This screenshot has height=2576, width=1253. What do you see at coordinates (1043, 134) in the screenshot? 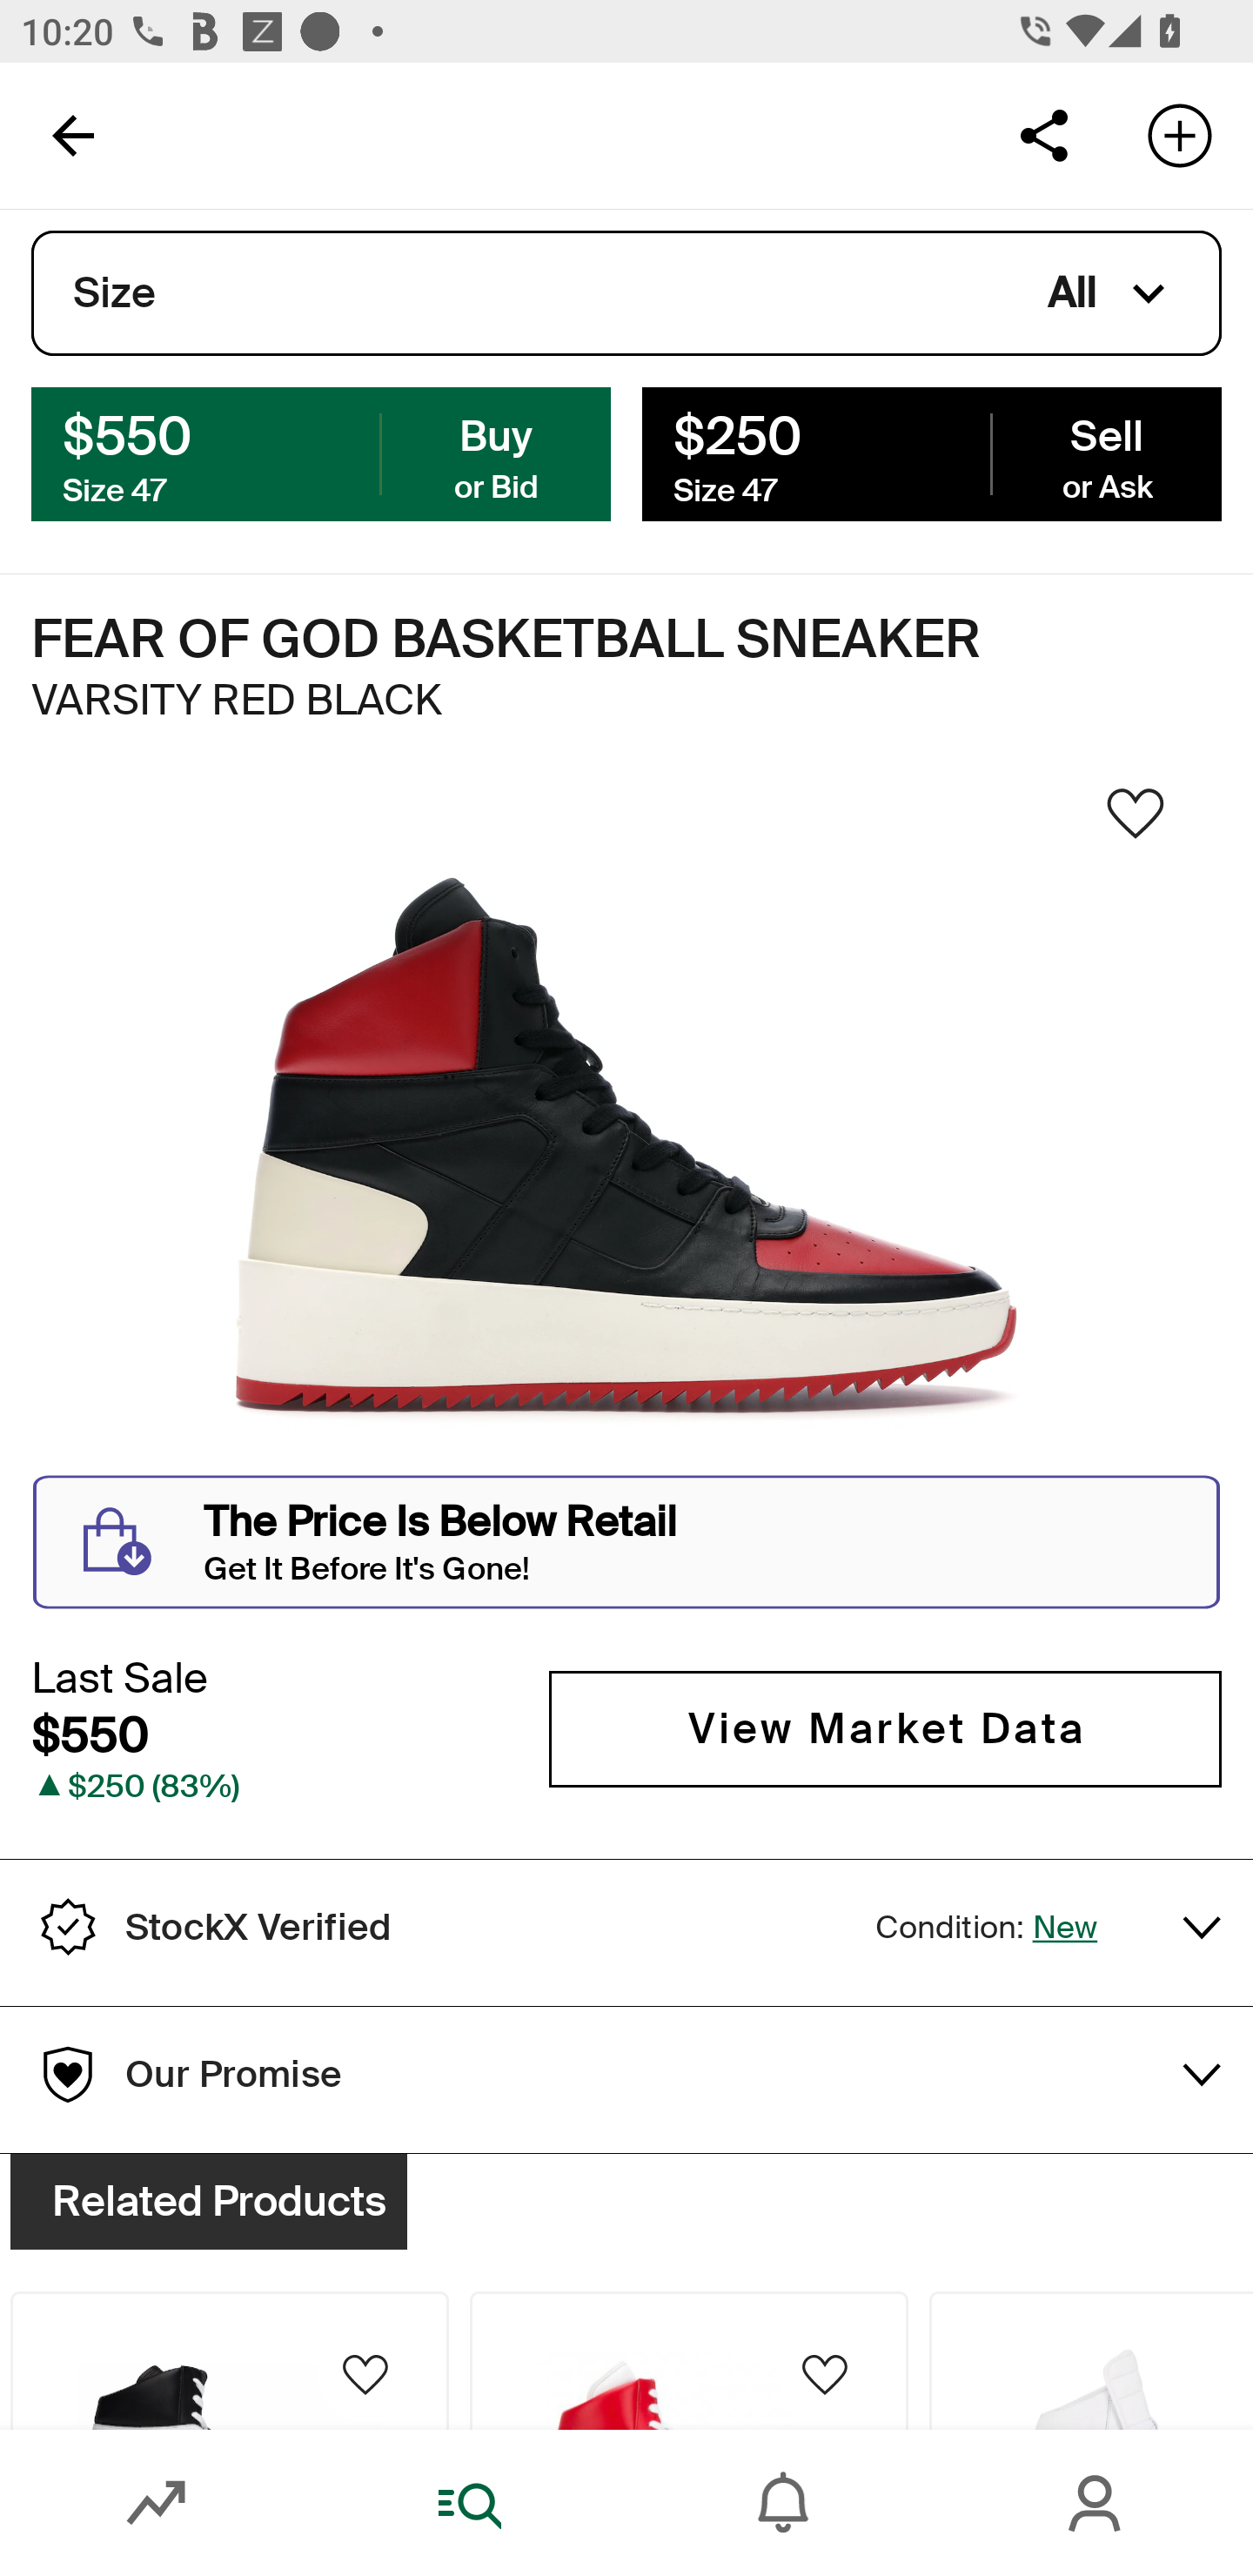
I see `Share` at bounding box center [1043, 134].